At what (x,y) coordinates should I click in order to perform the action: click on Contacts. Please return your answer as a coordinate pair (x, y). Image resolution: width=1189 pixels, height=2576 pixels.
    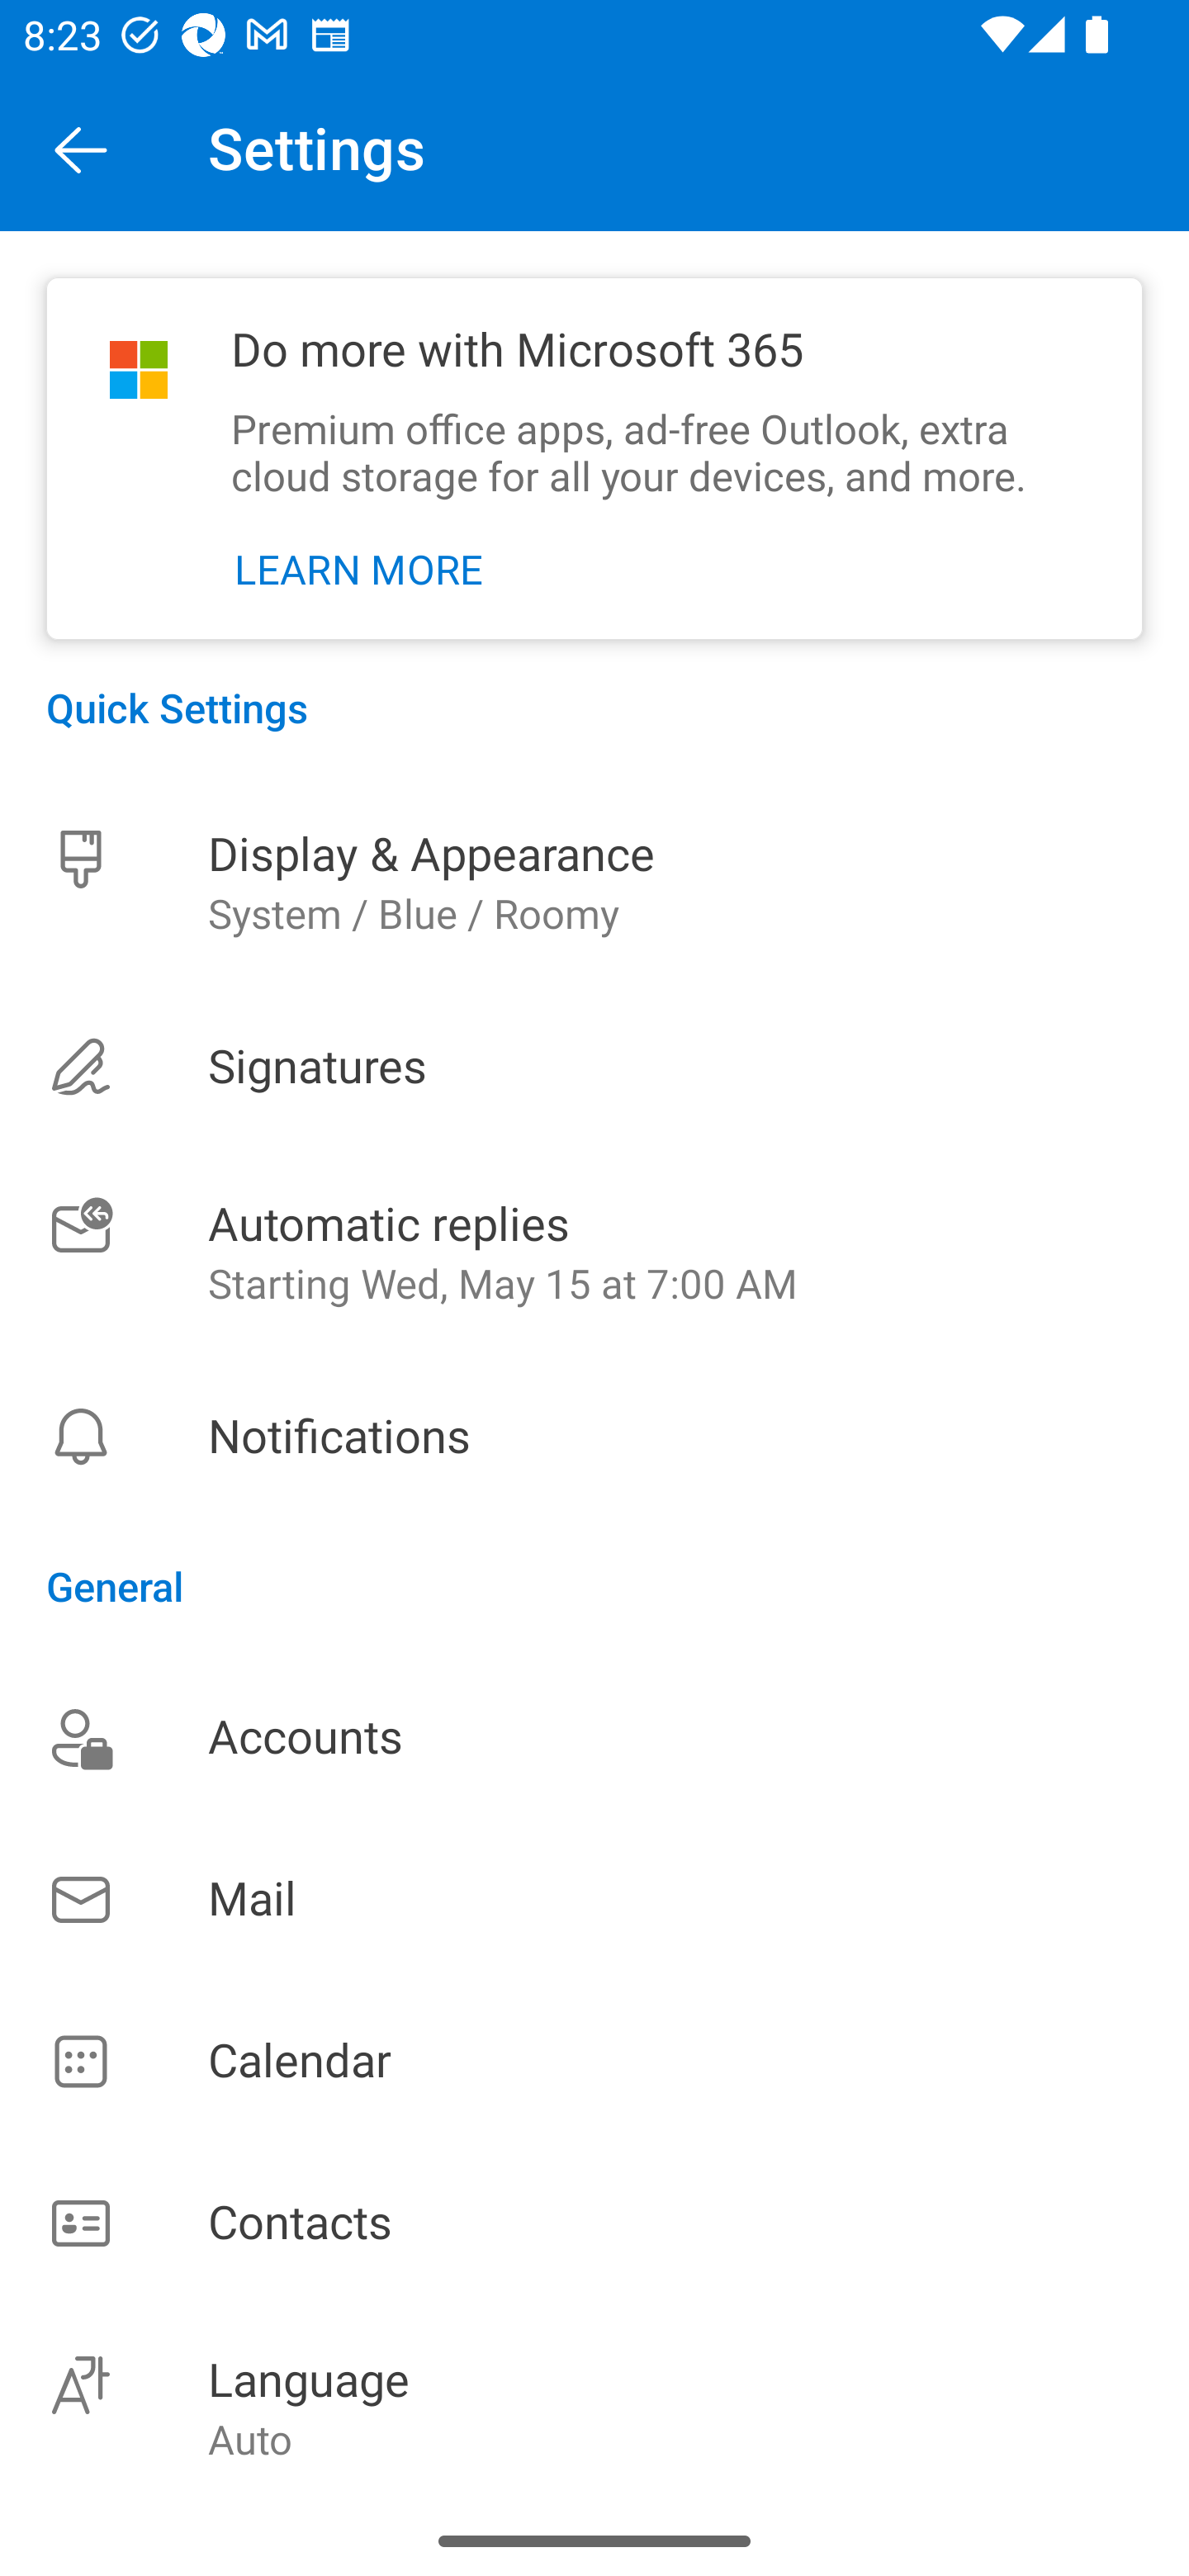
    Looking at the image, I should click on (594, 2224).